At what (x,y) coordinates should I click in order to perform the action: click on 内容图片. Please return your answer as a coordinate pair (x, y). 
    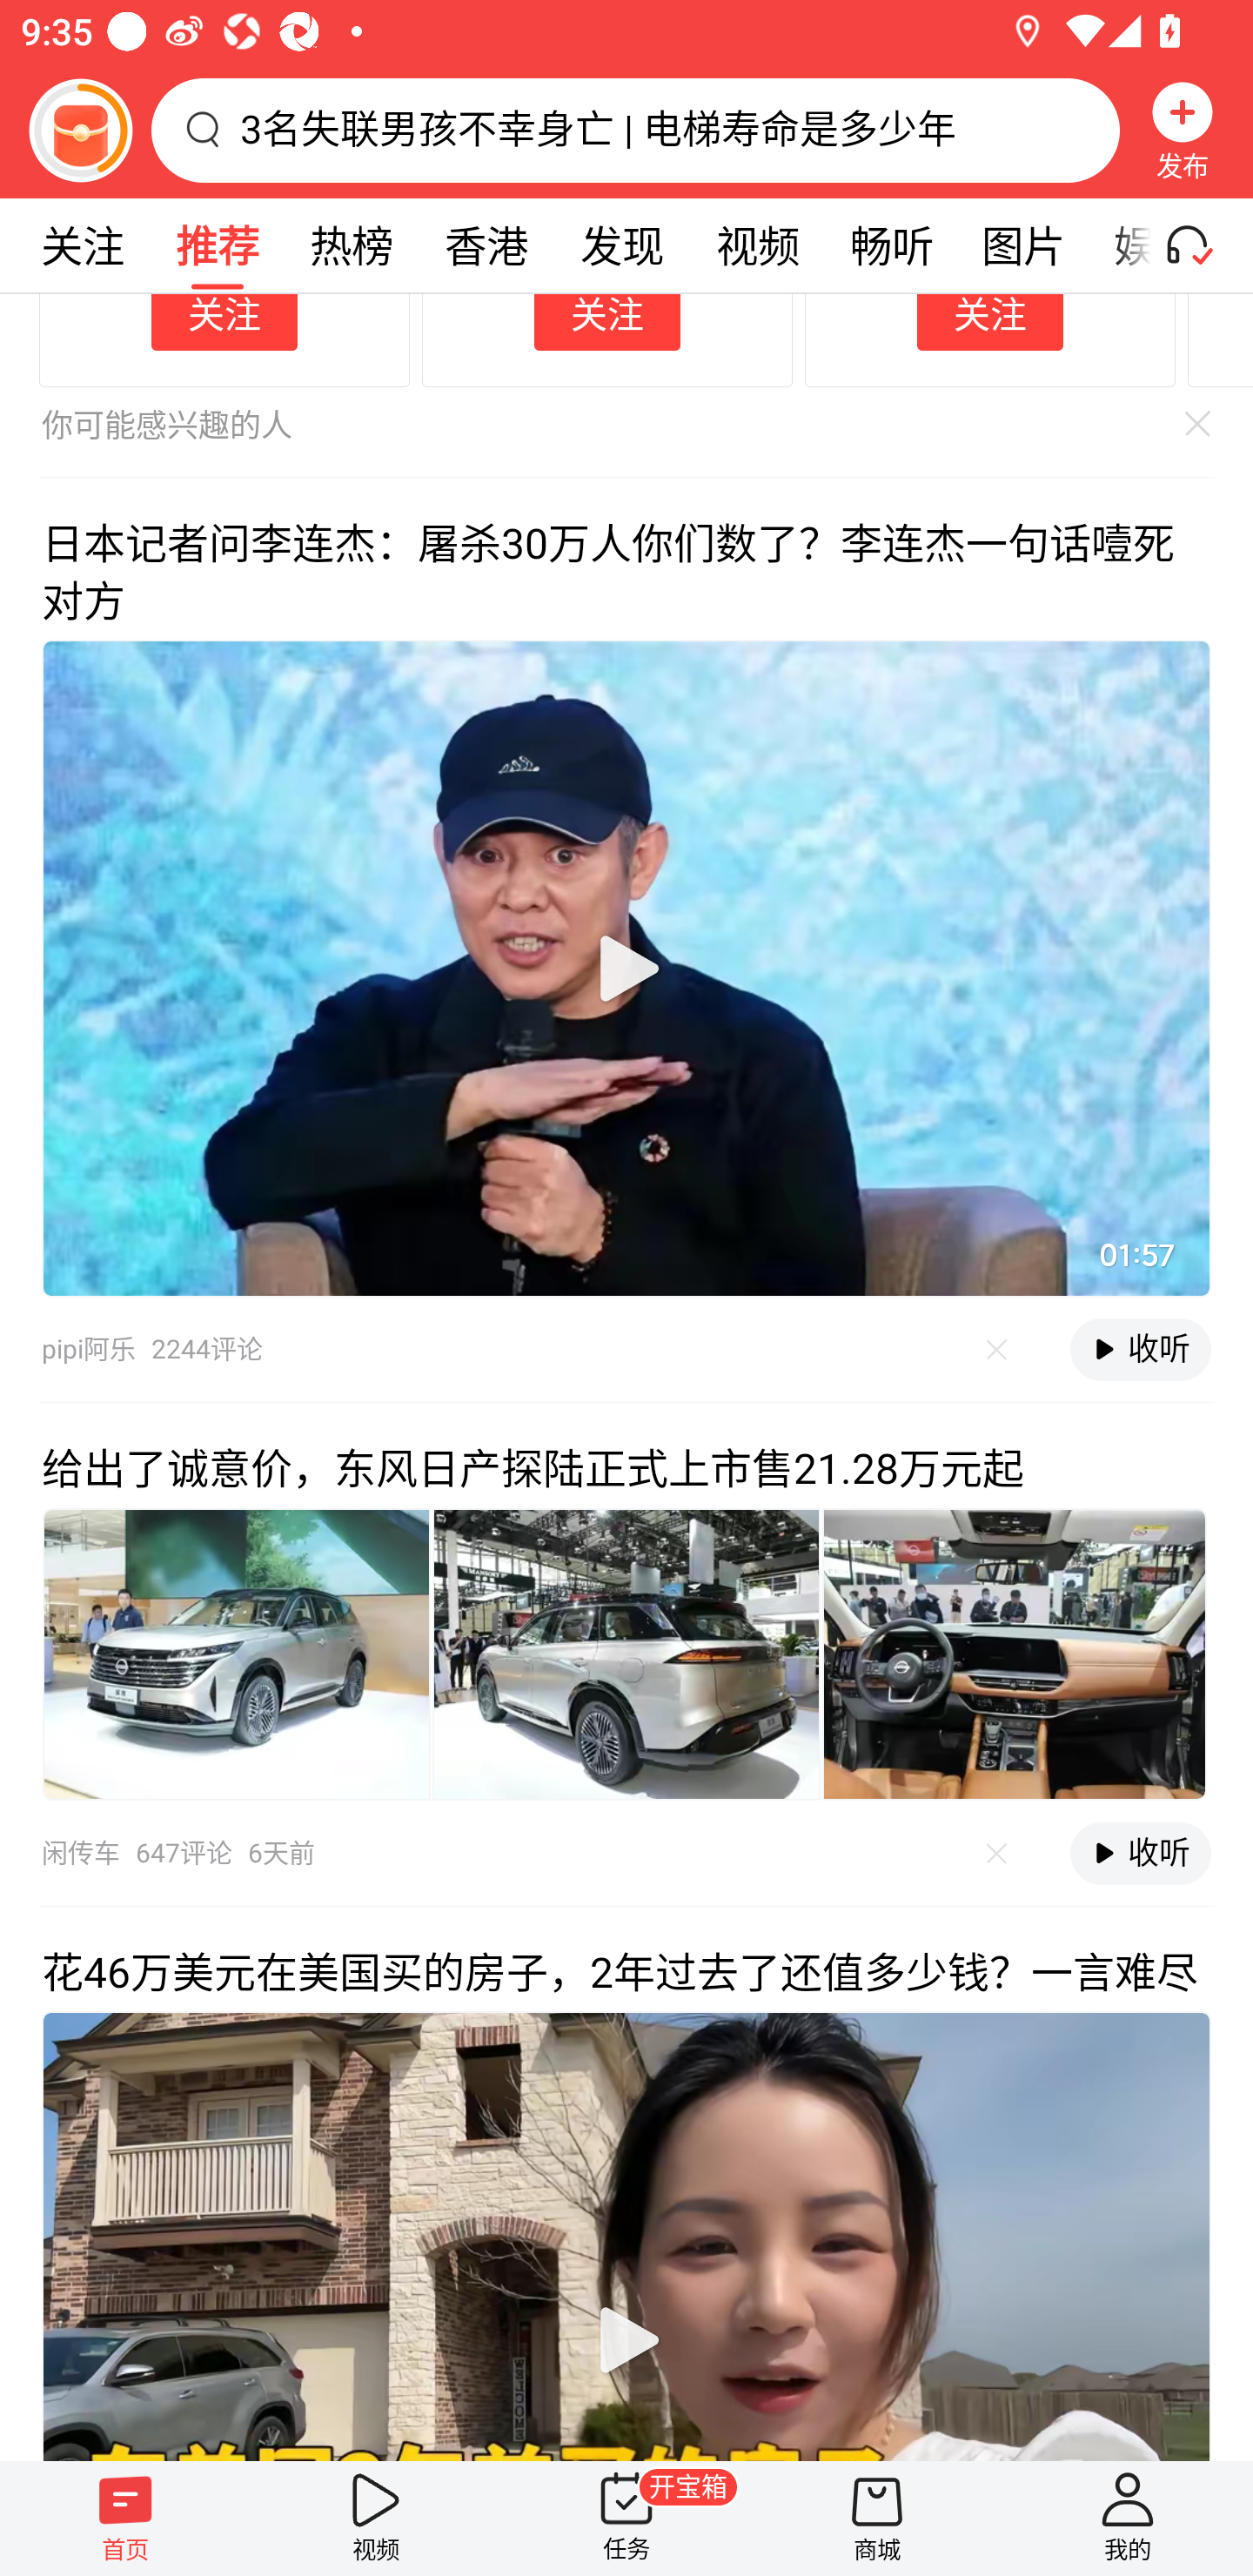
    Looking at the image, I should click on (626, 1654).